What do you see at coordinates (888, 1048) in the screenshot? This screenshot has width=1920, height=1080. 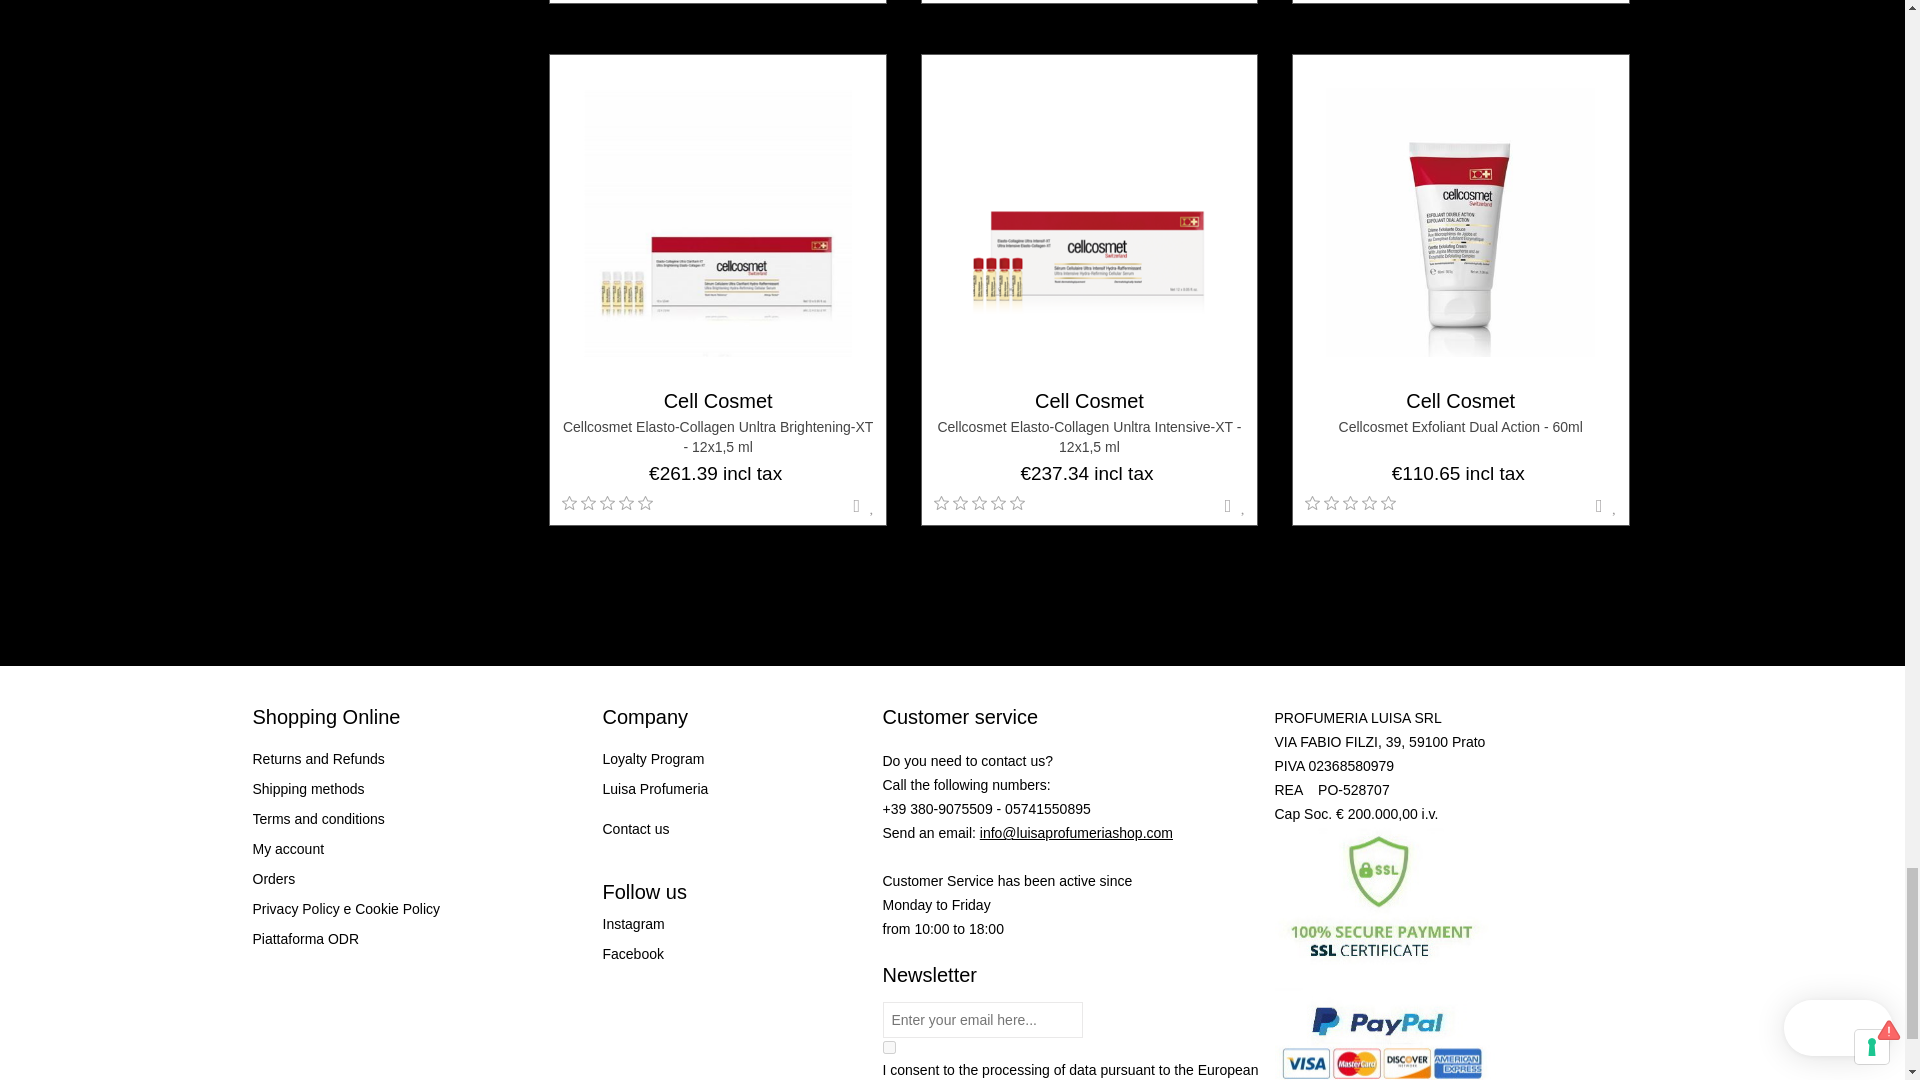 I see `on` at bounding box center [888, 1048].